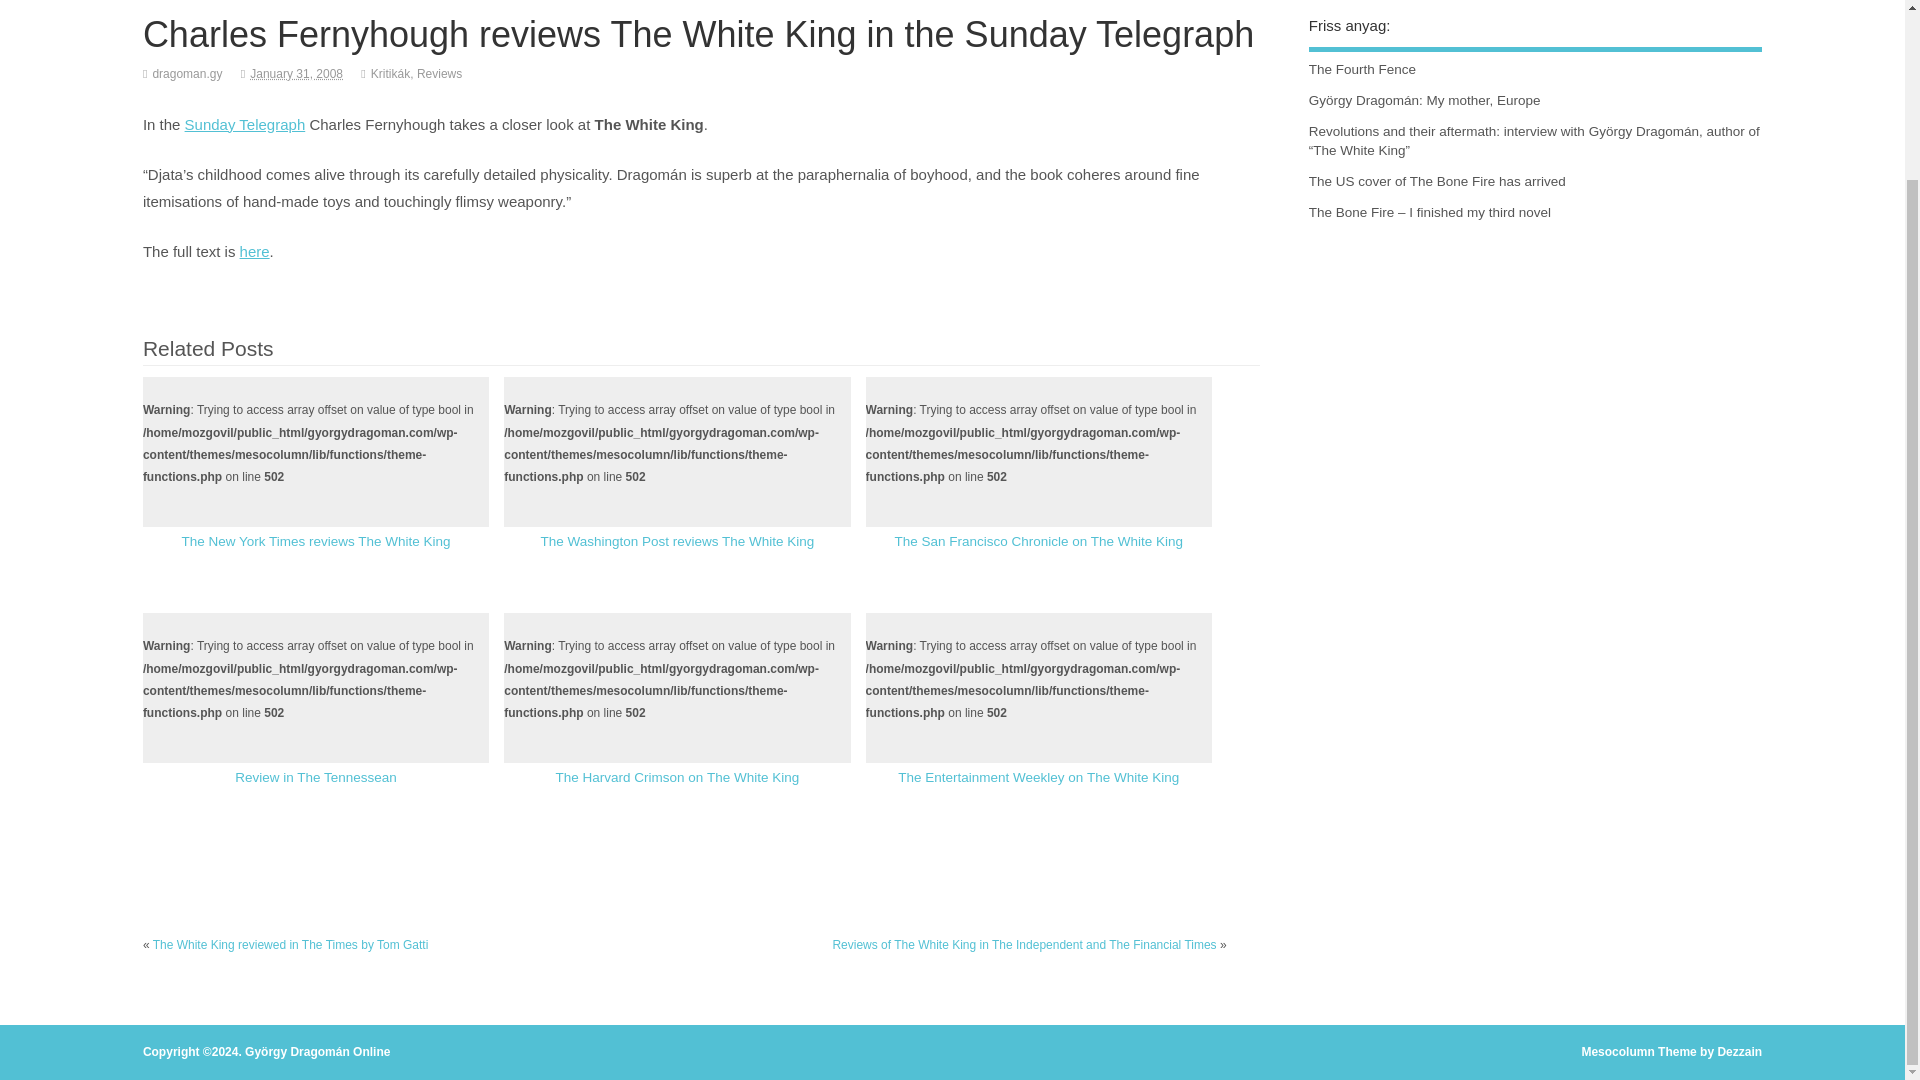  What do you see at coordinates (1362, 68) in the screenshot?
I see `The Fourth Fence` at bounding box center [1362, 68].